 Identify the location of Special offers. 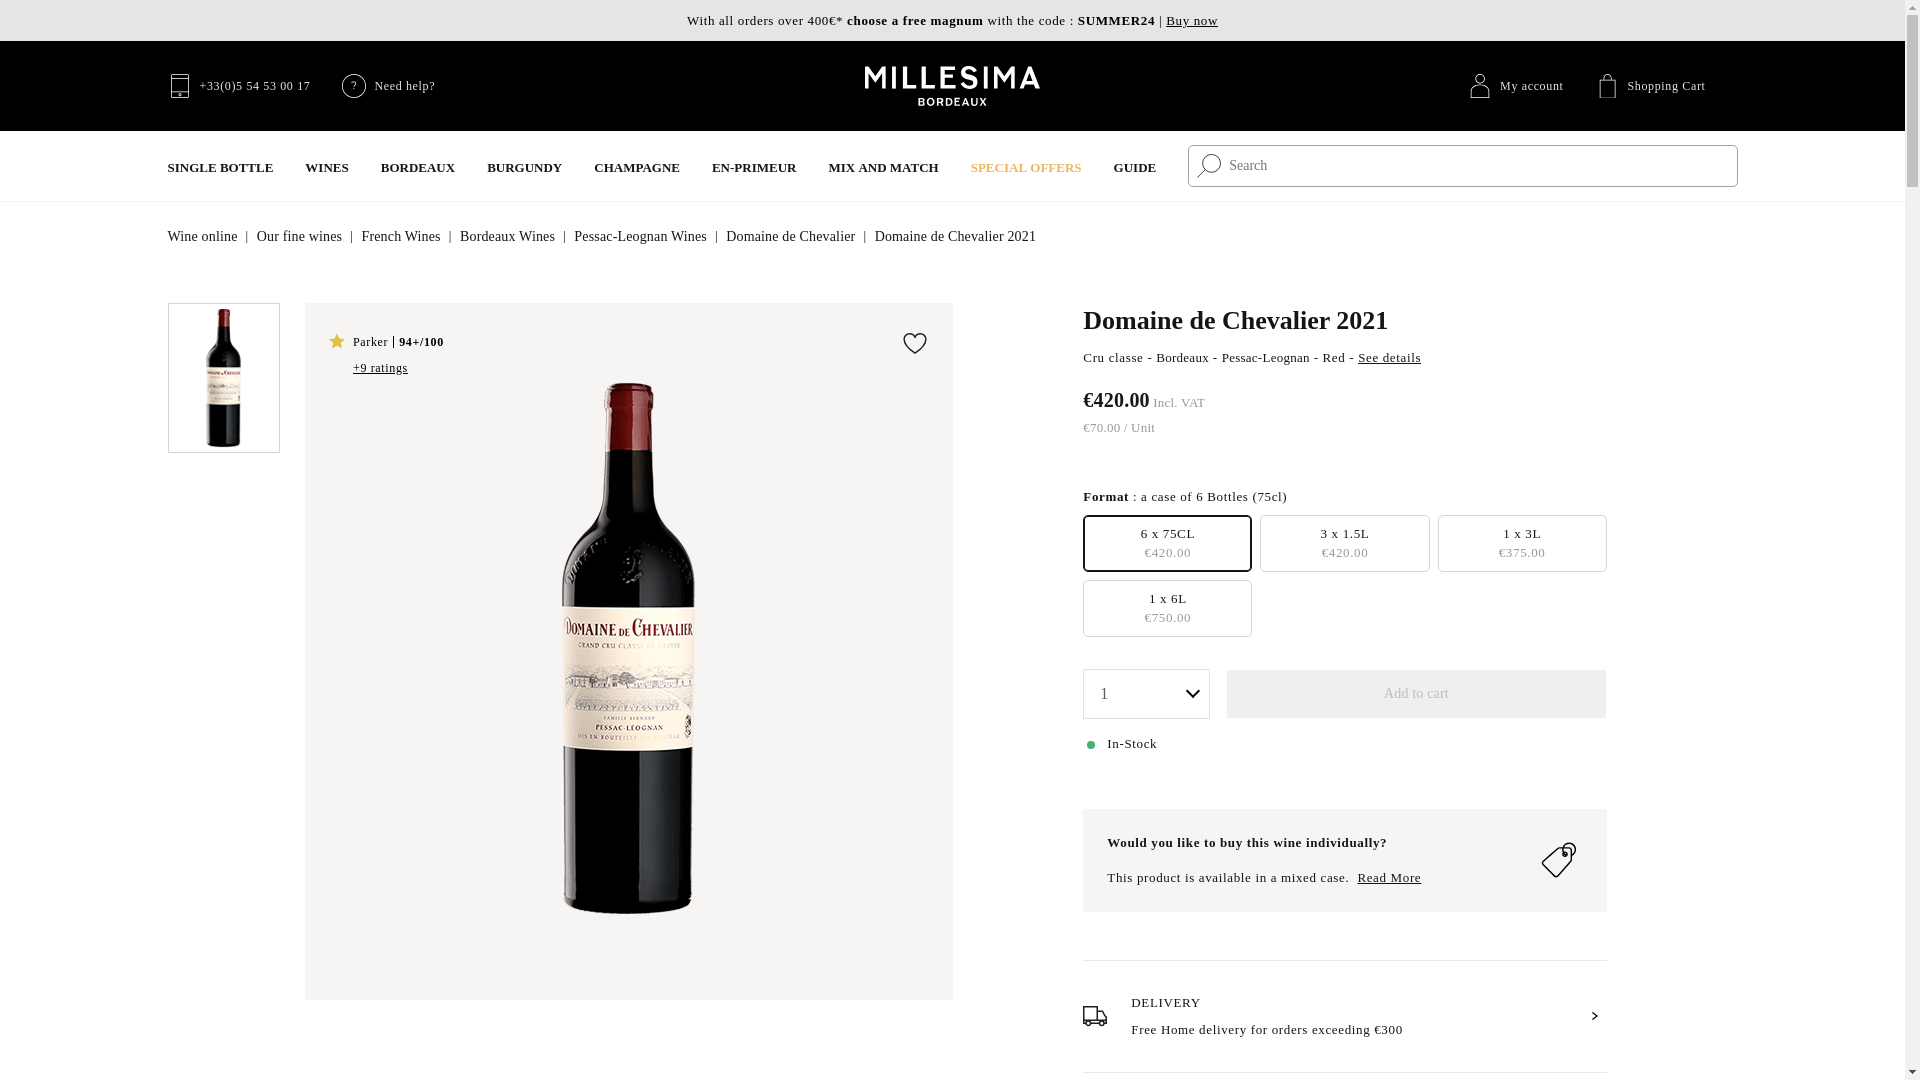
(1026, 166).